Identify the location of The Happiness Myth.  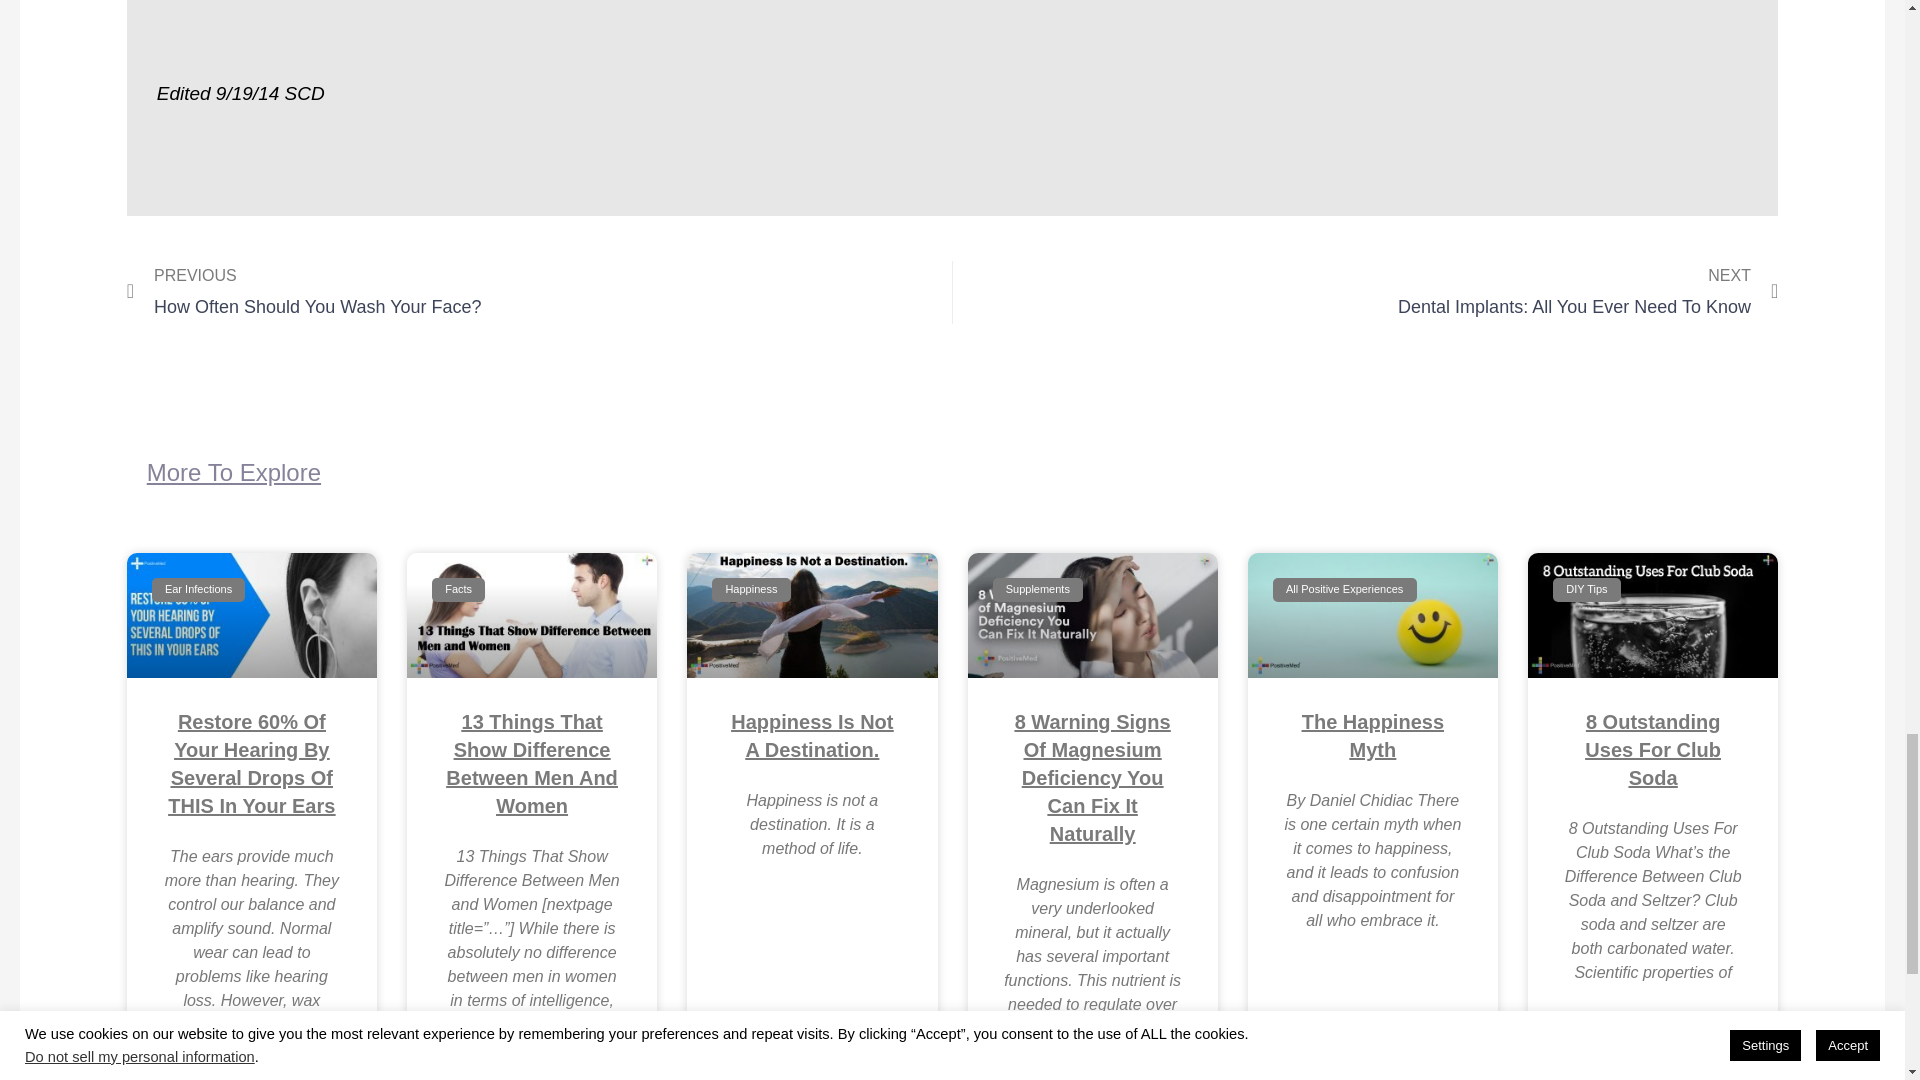
(532, 763).